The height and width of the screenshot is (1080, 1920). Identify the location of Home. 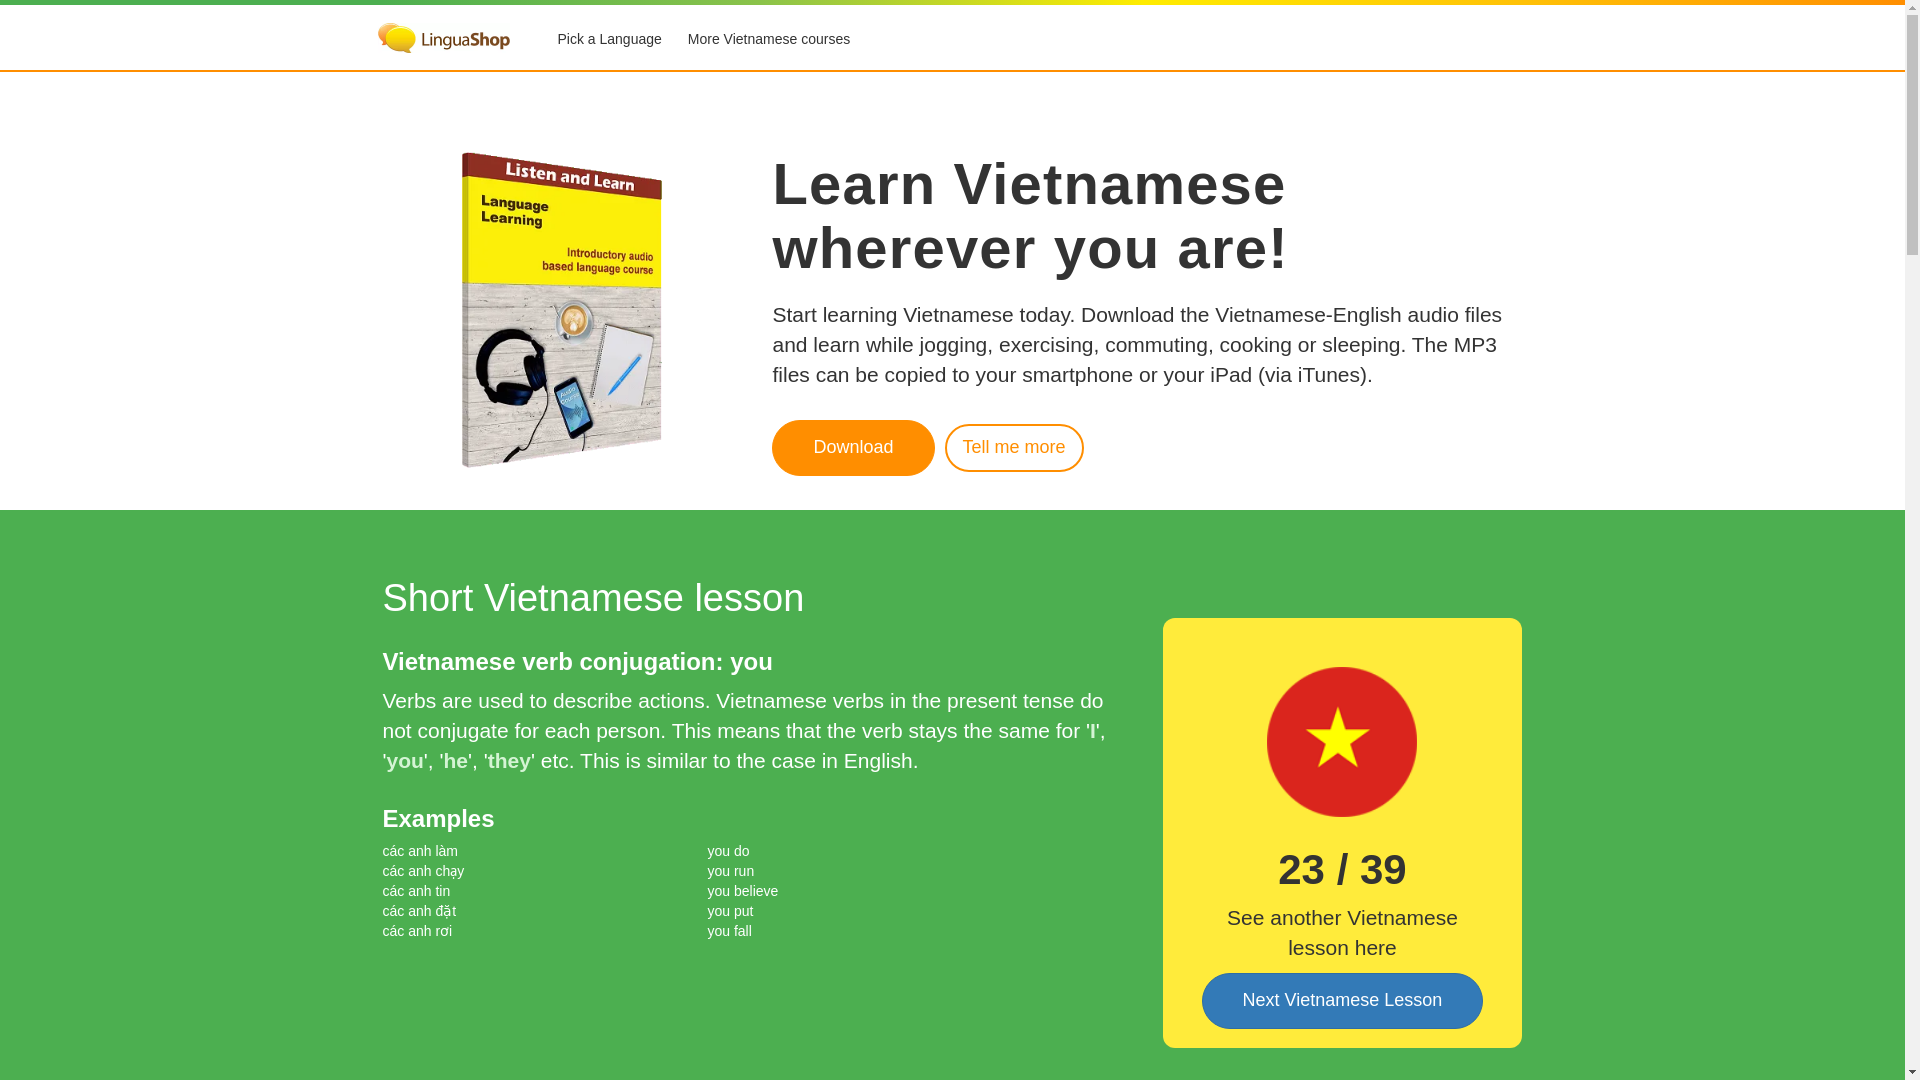
(444, 40).